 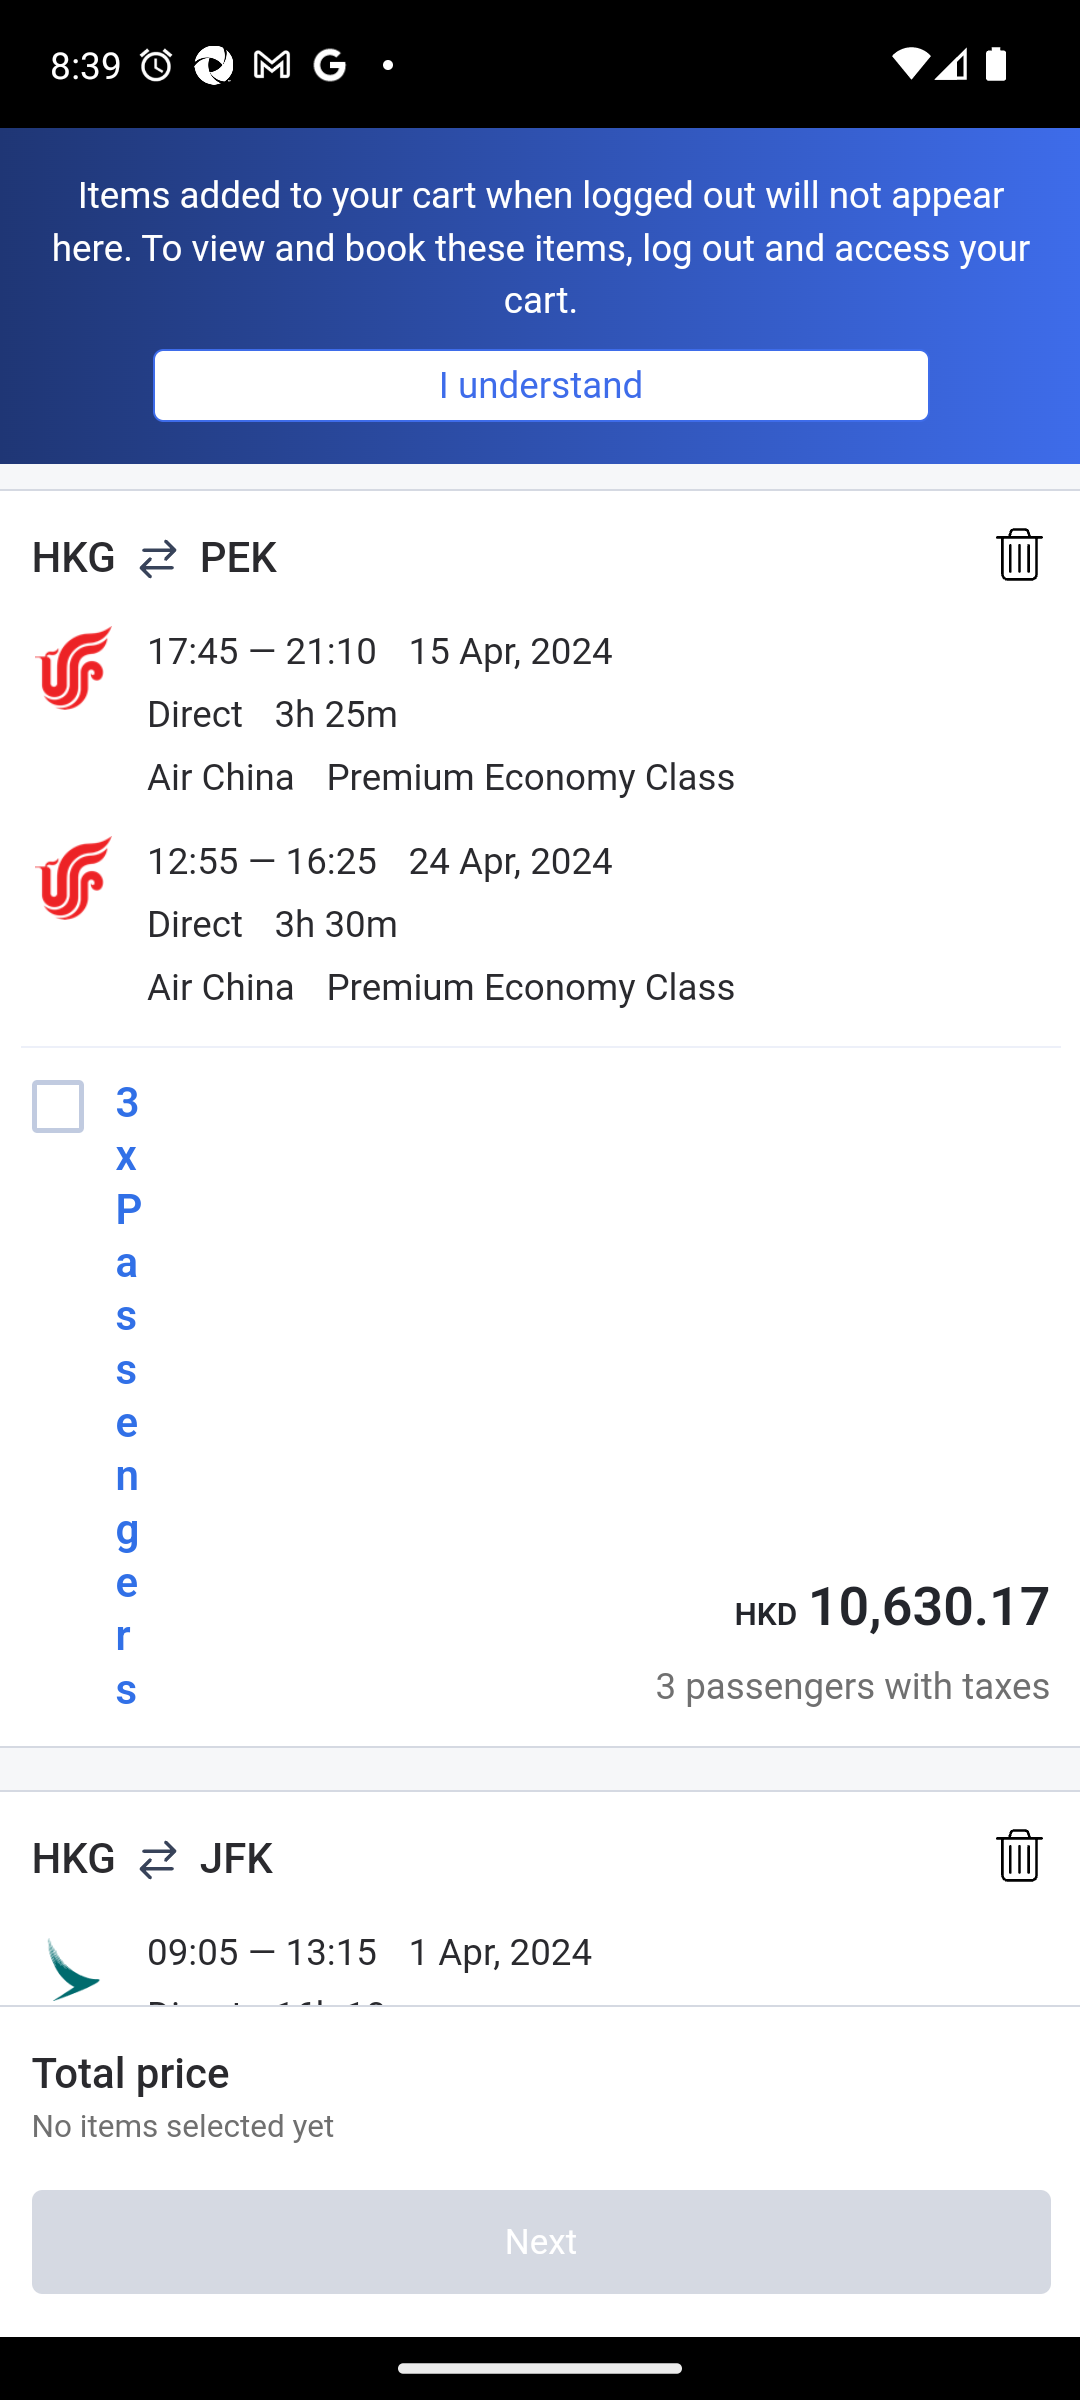 What do you see at coordinates (56, 1104) in the screenshot?
I see `item checkbox` at bounding box center [56, 1104].